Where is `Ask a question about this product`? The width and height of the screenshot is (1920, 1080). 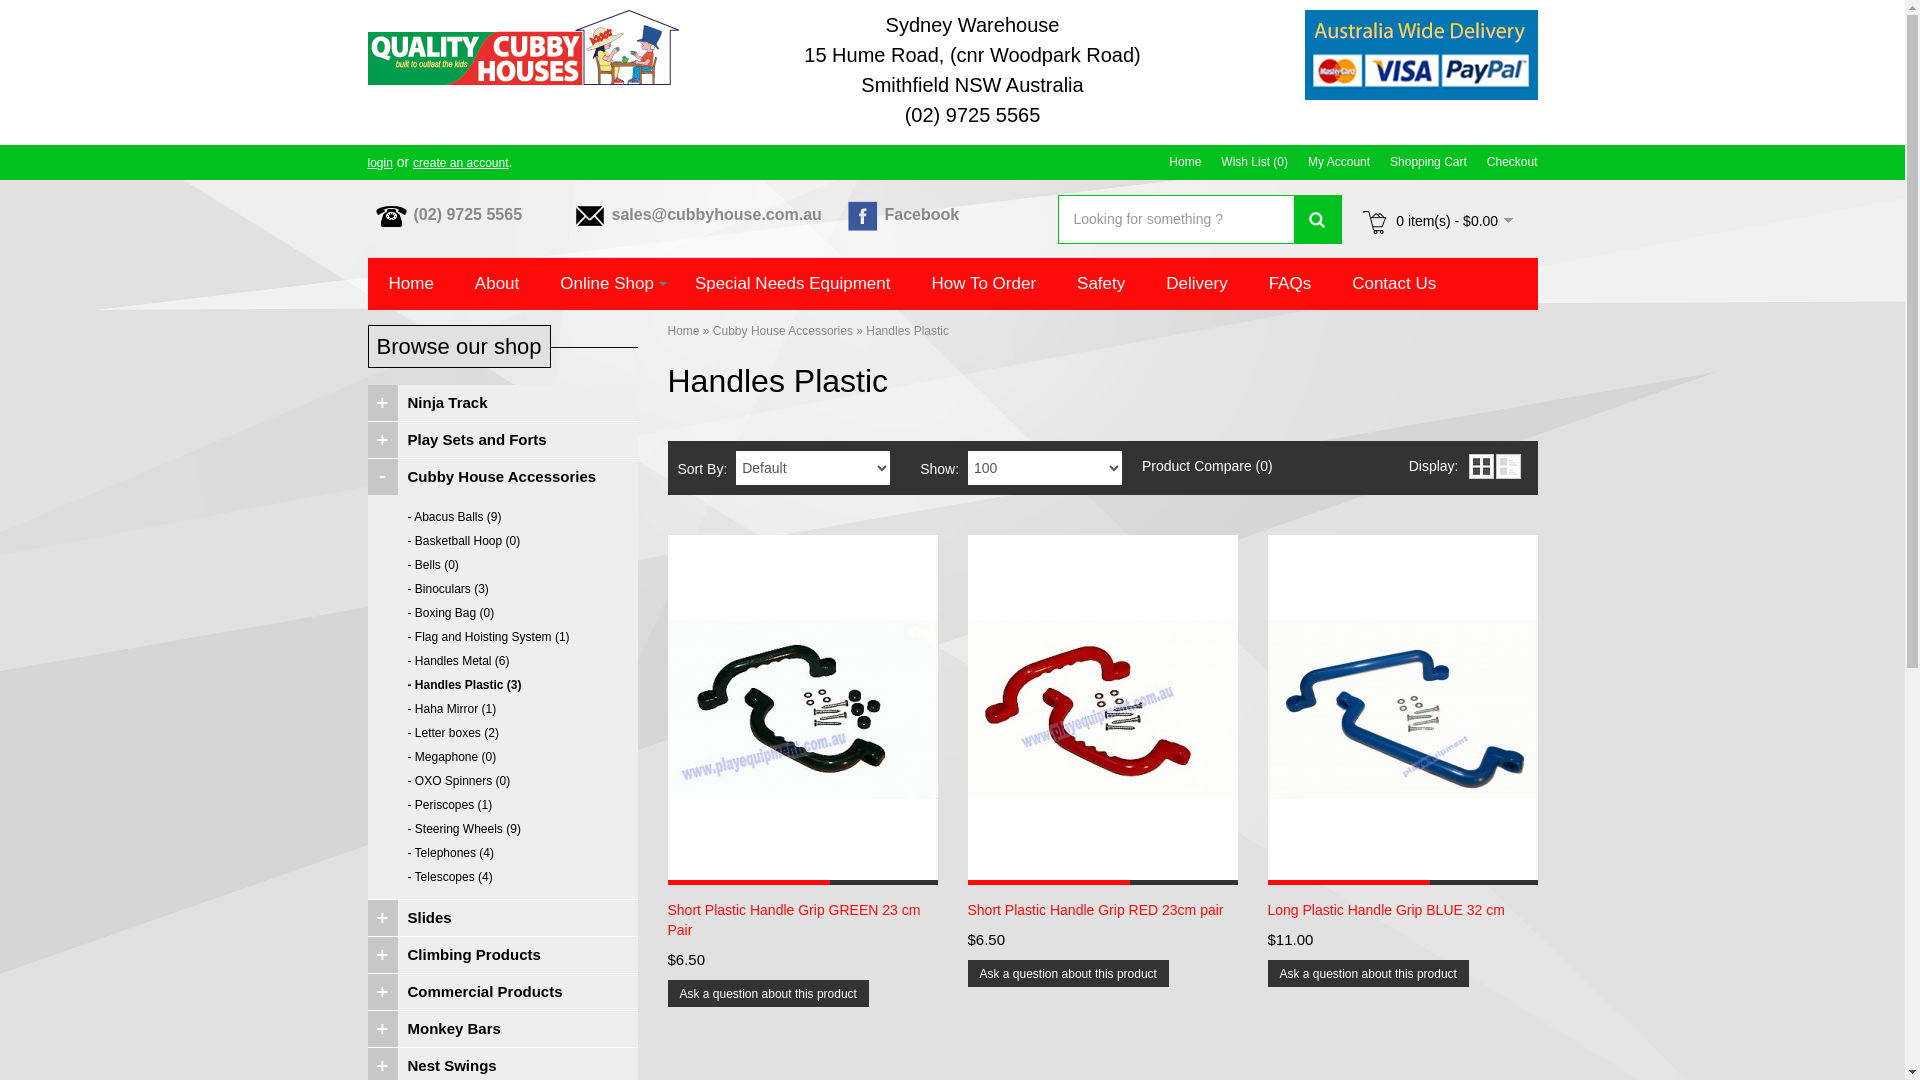 Ask a question about this product is located at coordinates (1368, 974).